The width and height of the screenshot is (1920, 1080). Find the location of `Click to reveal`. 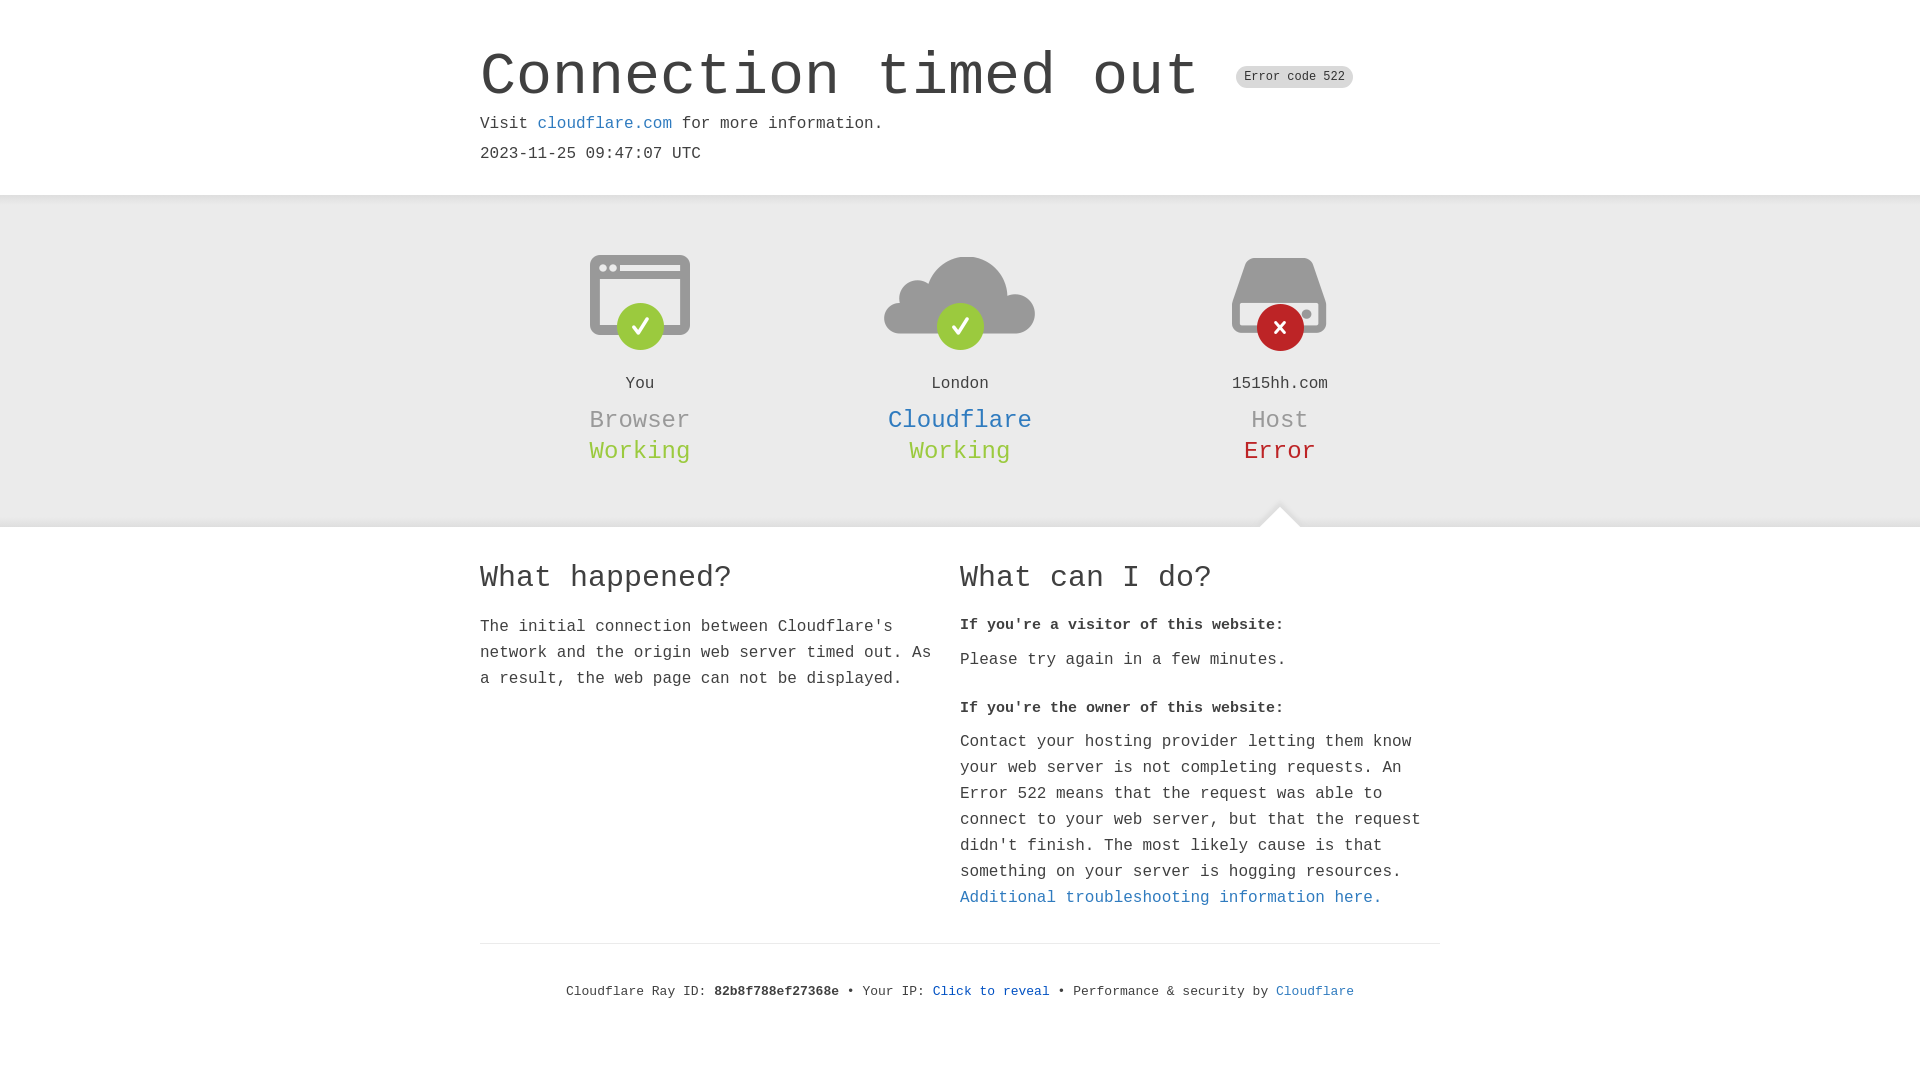

Click to reveal is located at coordinates (992, 992).